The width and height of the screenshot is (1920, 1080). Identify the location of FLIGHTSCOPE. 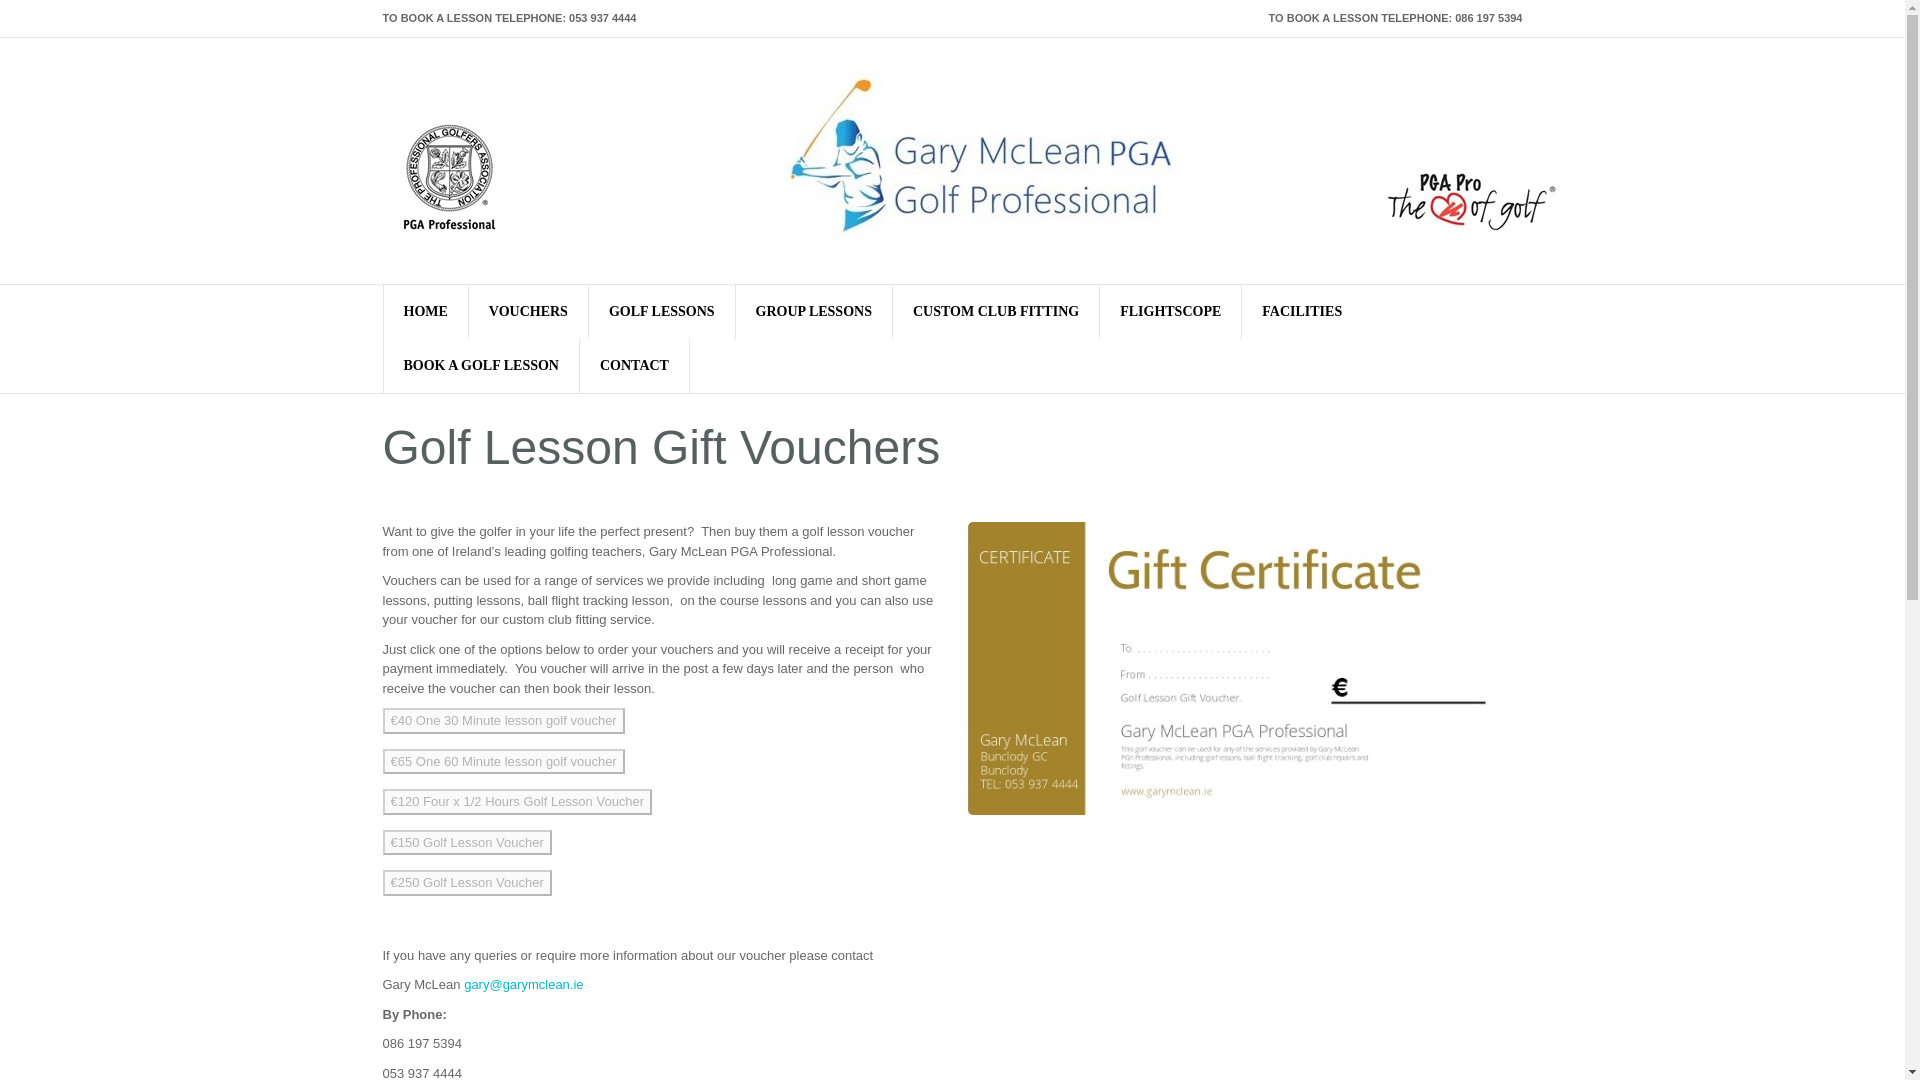
(1169, 312).